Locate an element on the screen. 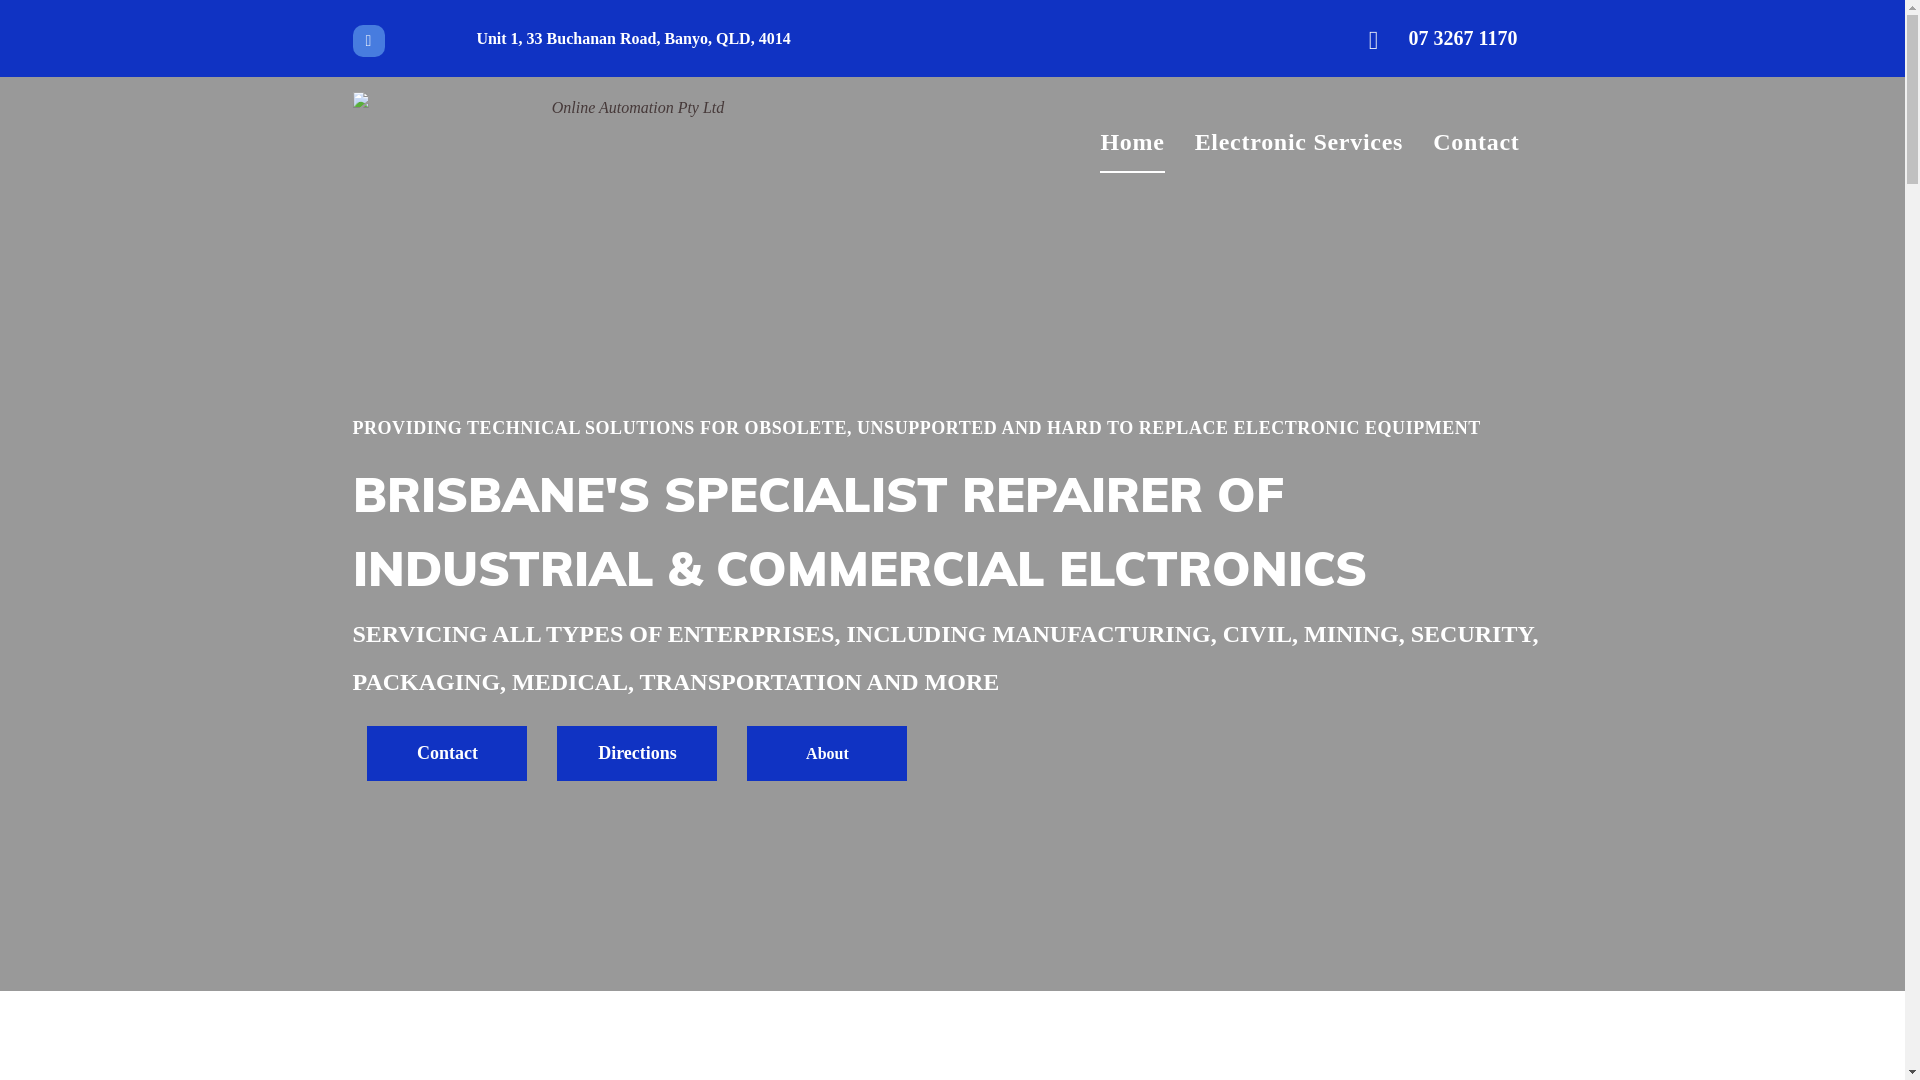 The image size is (1920, 1080). Directions is located at coordinates (637, 754).